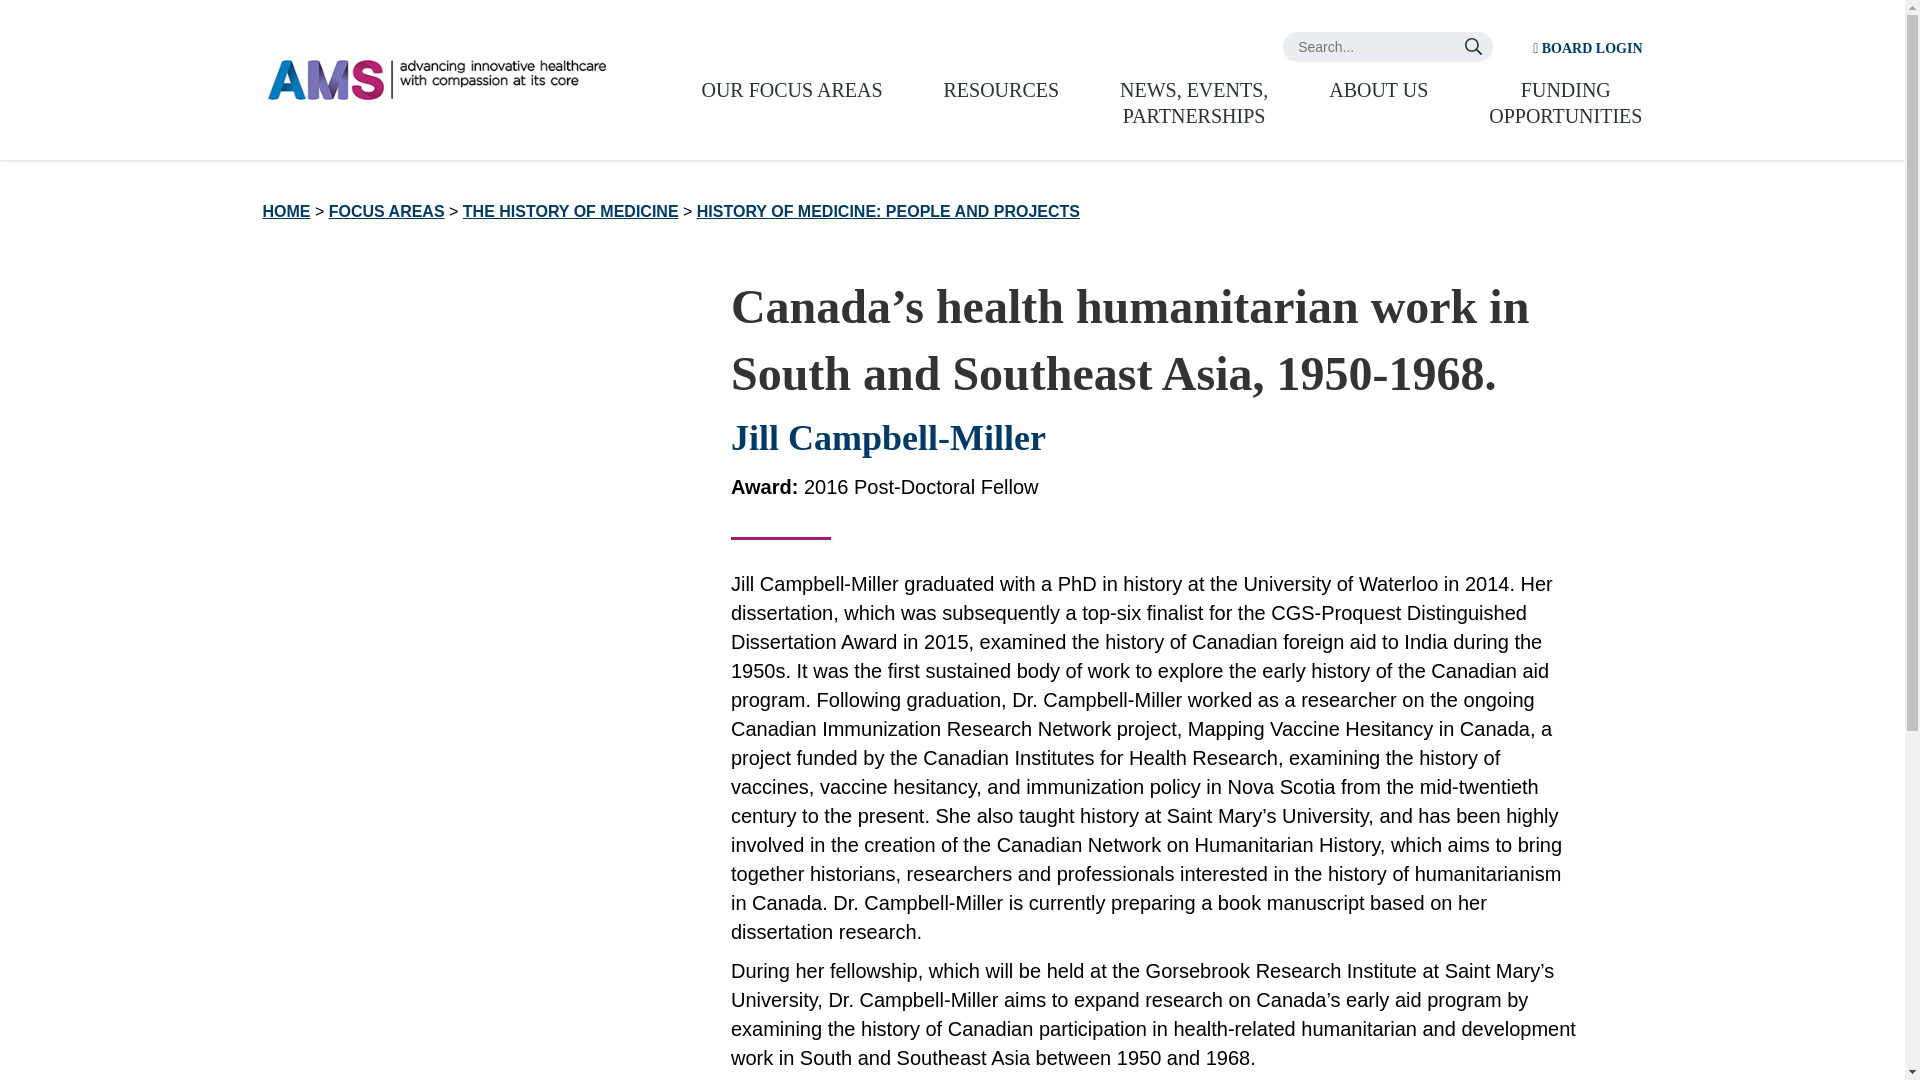  What do you see at coordinates (386, 212) in the screenshot?
I see `FOCUS AREAS` at bounding box center [386, 212].